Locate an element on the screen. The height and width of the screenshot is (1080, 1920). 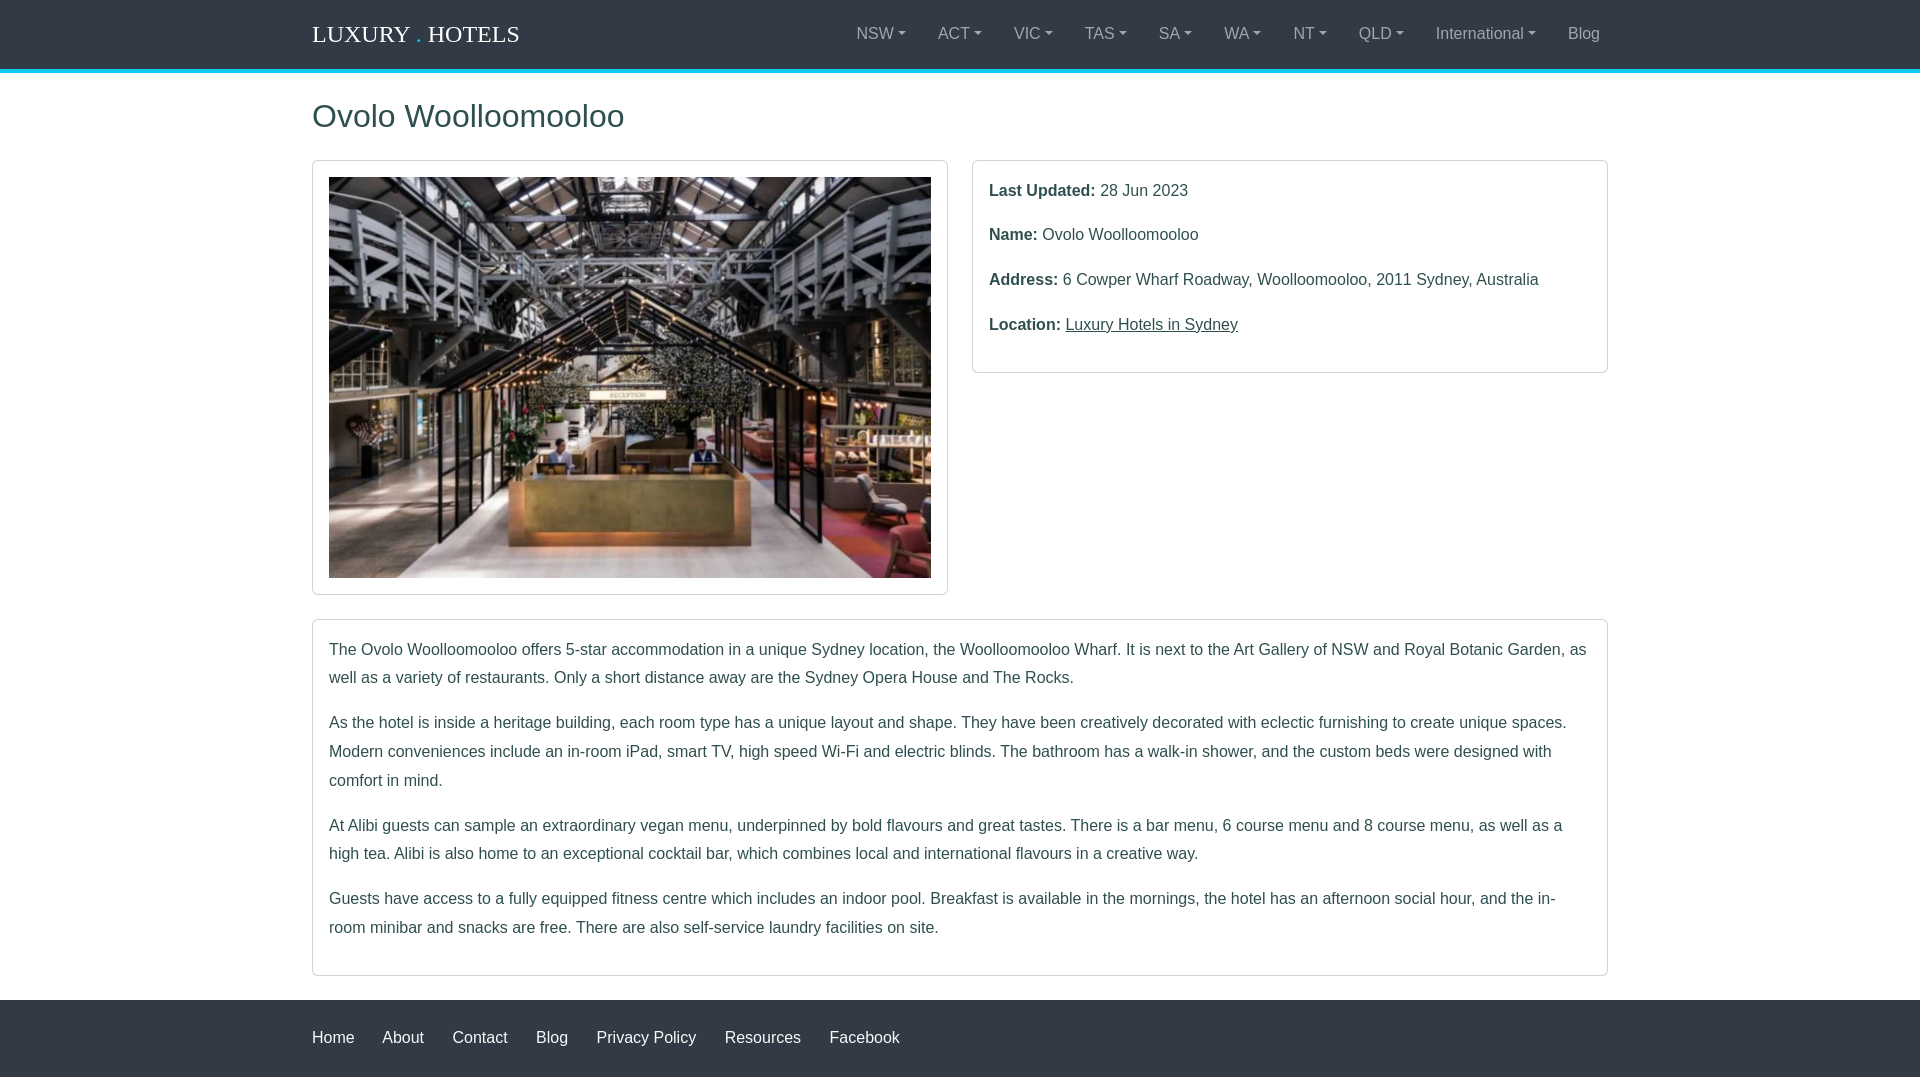
SA is located at coordinates (1175, 34).